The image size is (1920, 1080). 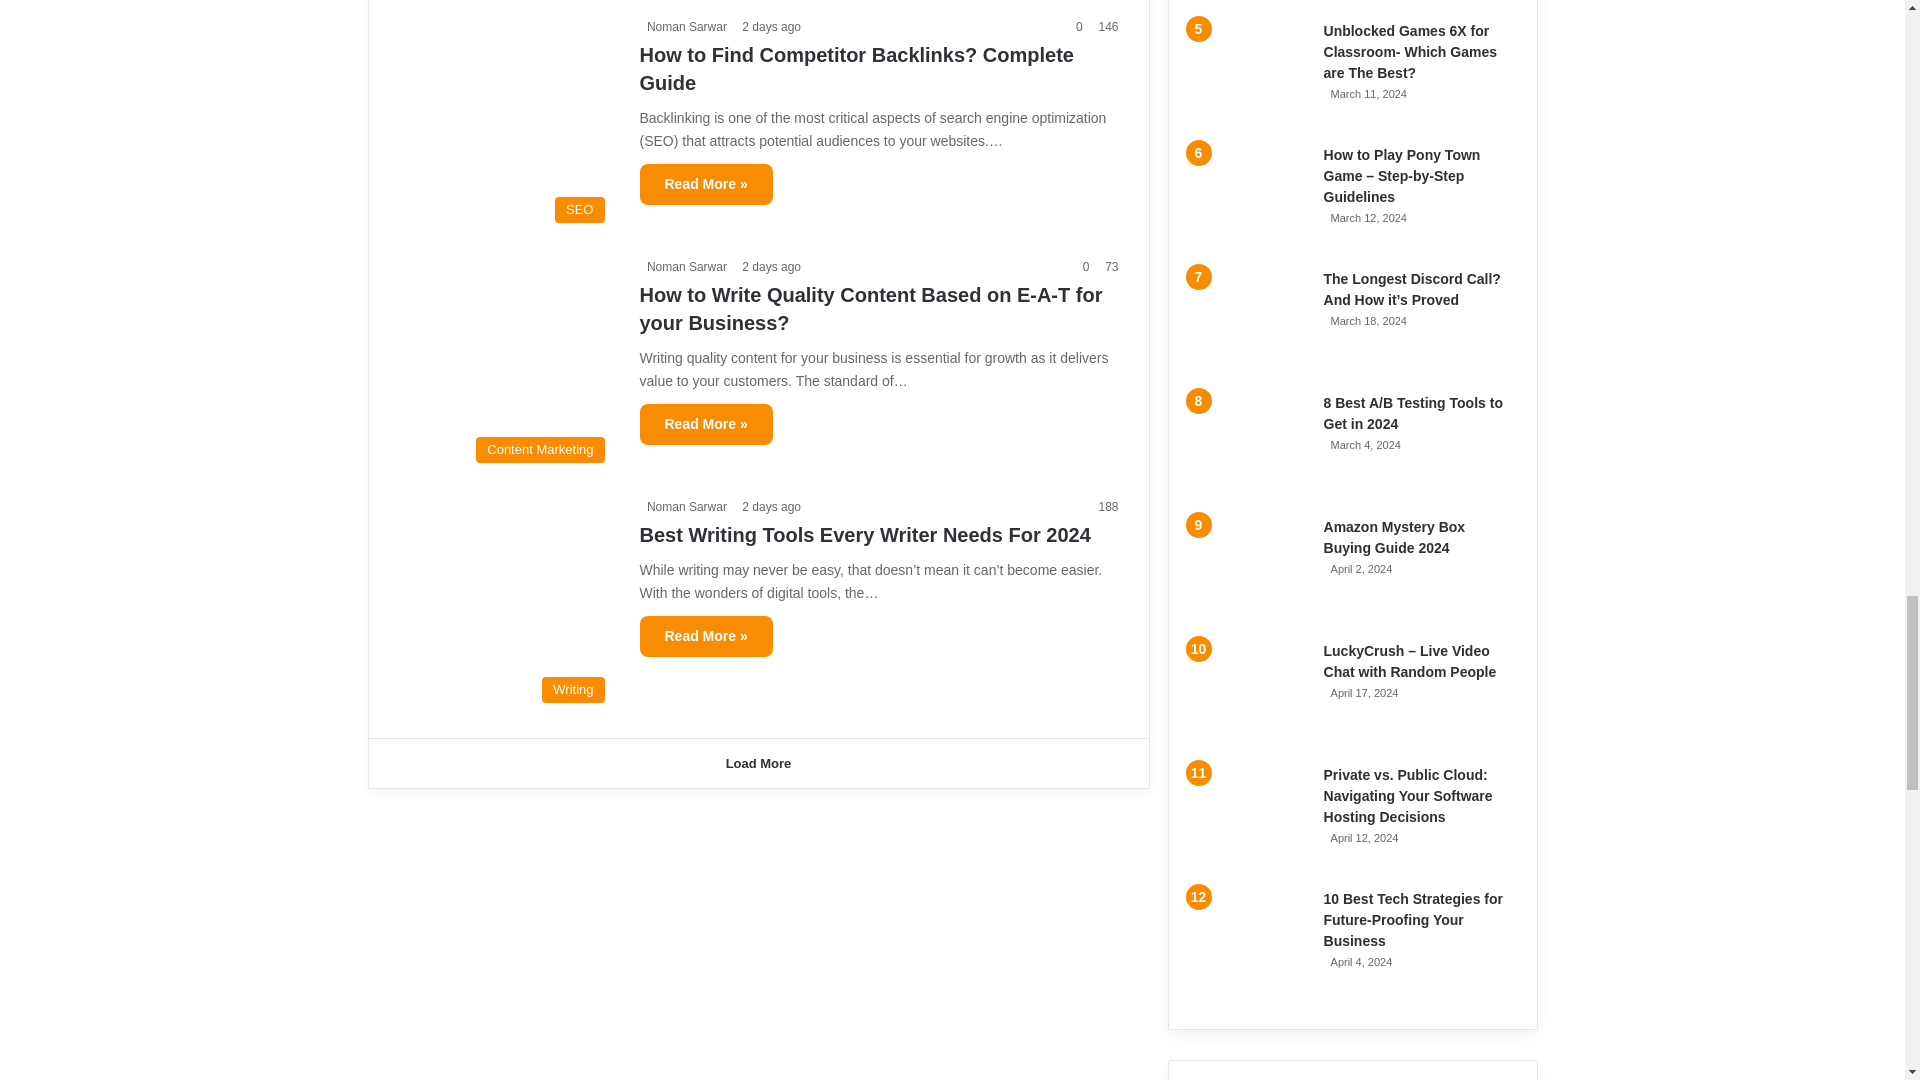 I want to click on Noman Sarwar, so click(x=683, y=26).